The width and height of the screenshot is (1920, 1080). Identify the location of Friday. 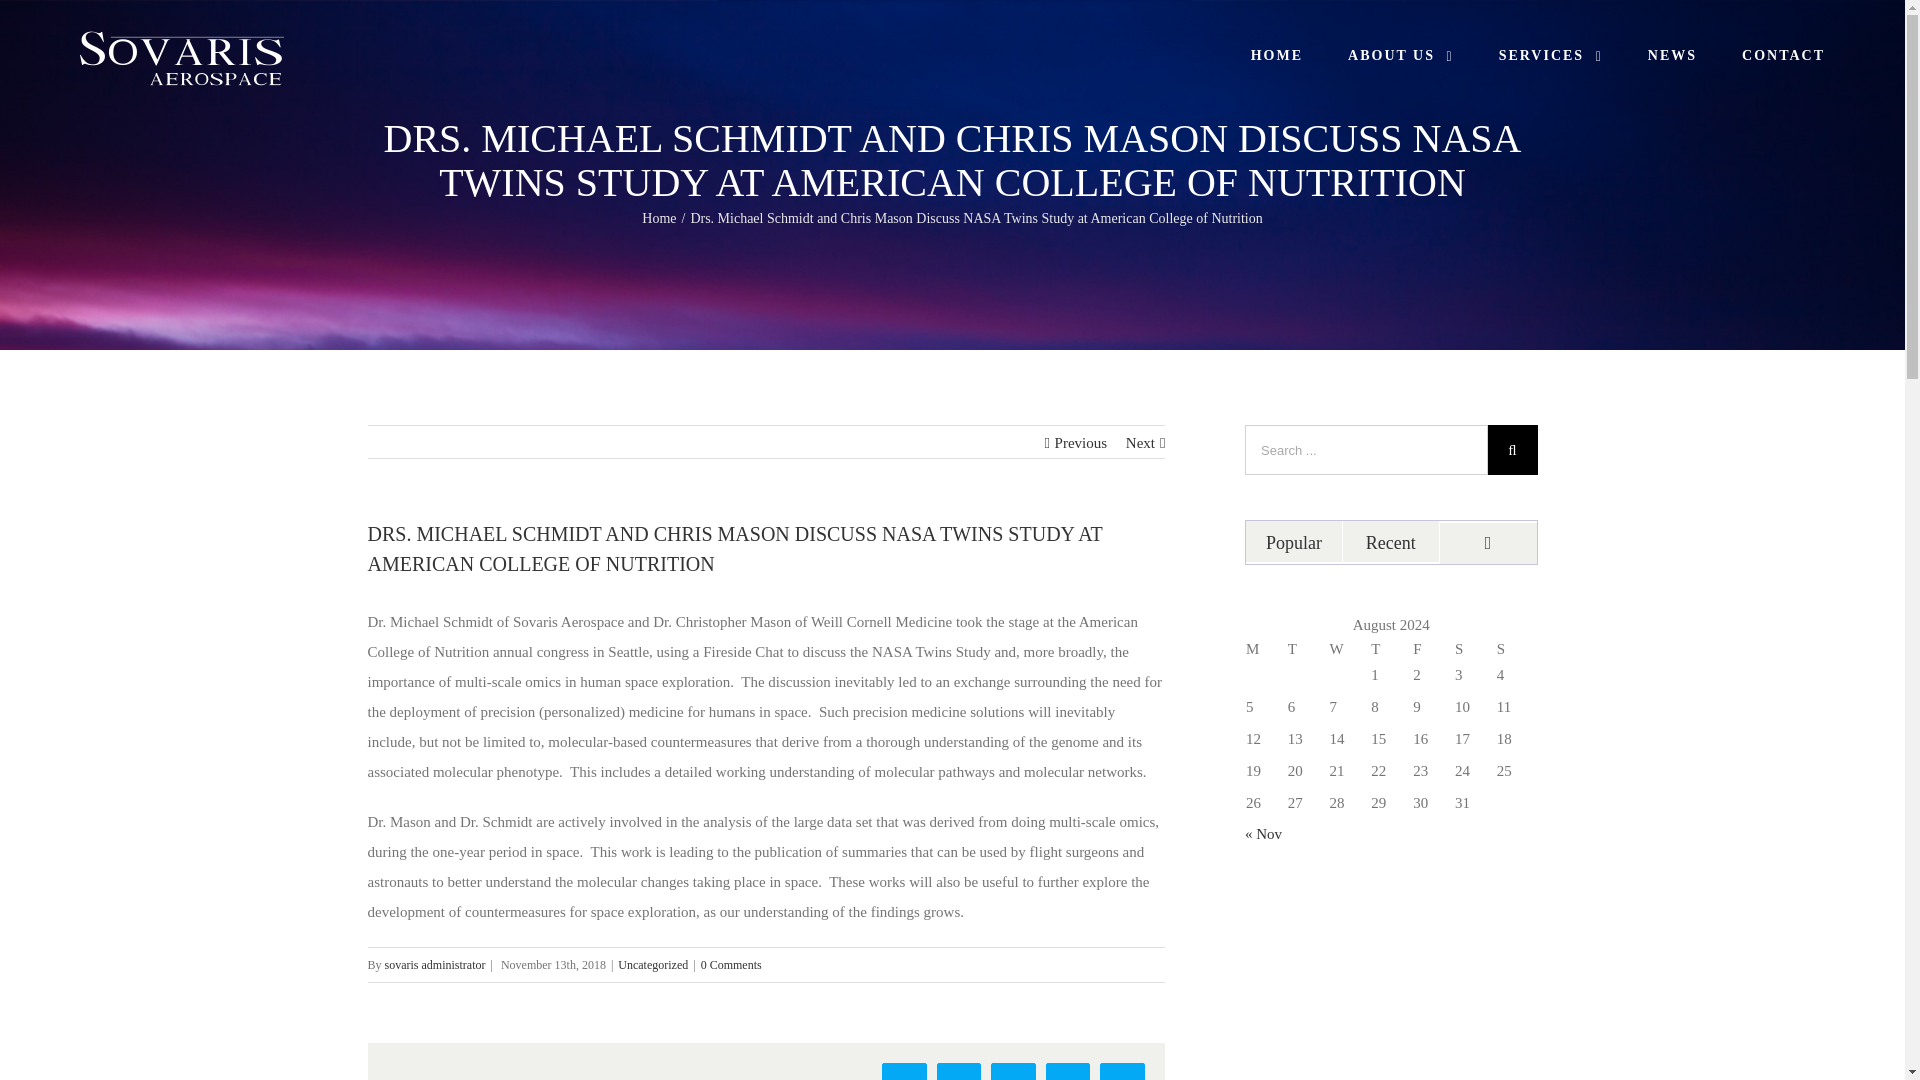
(1432, 649).